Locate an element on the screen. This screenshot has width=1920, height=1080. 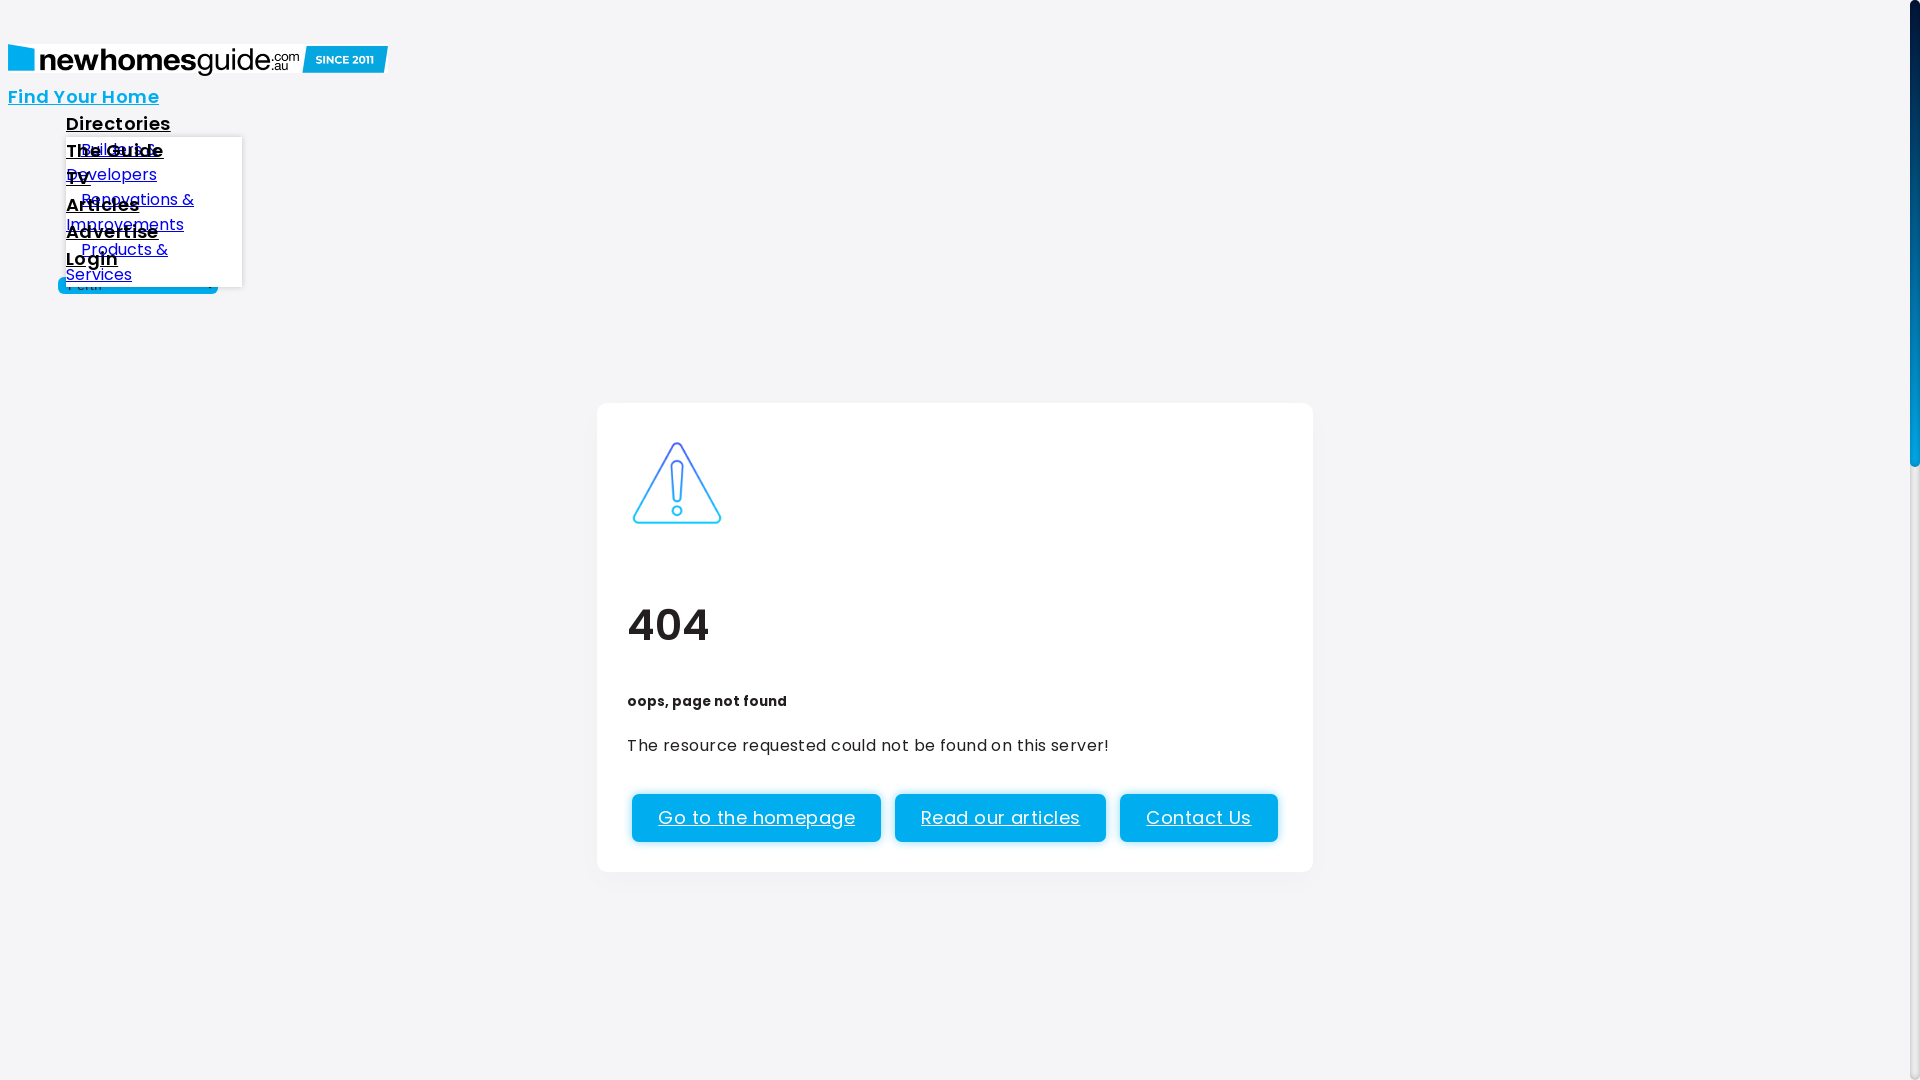
Advertise is located at coordinates (112, 230).